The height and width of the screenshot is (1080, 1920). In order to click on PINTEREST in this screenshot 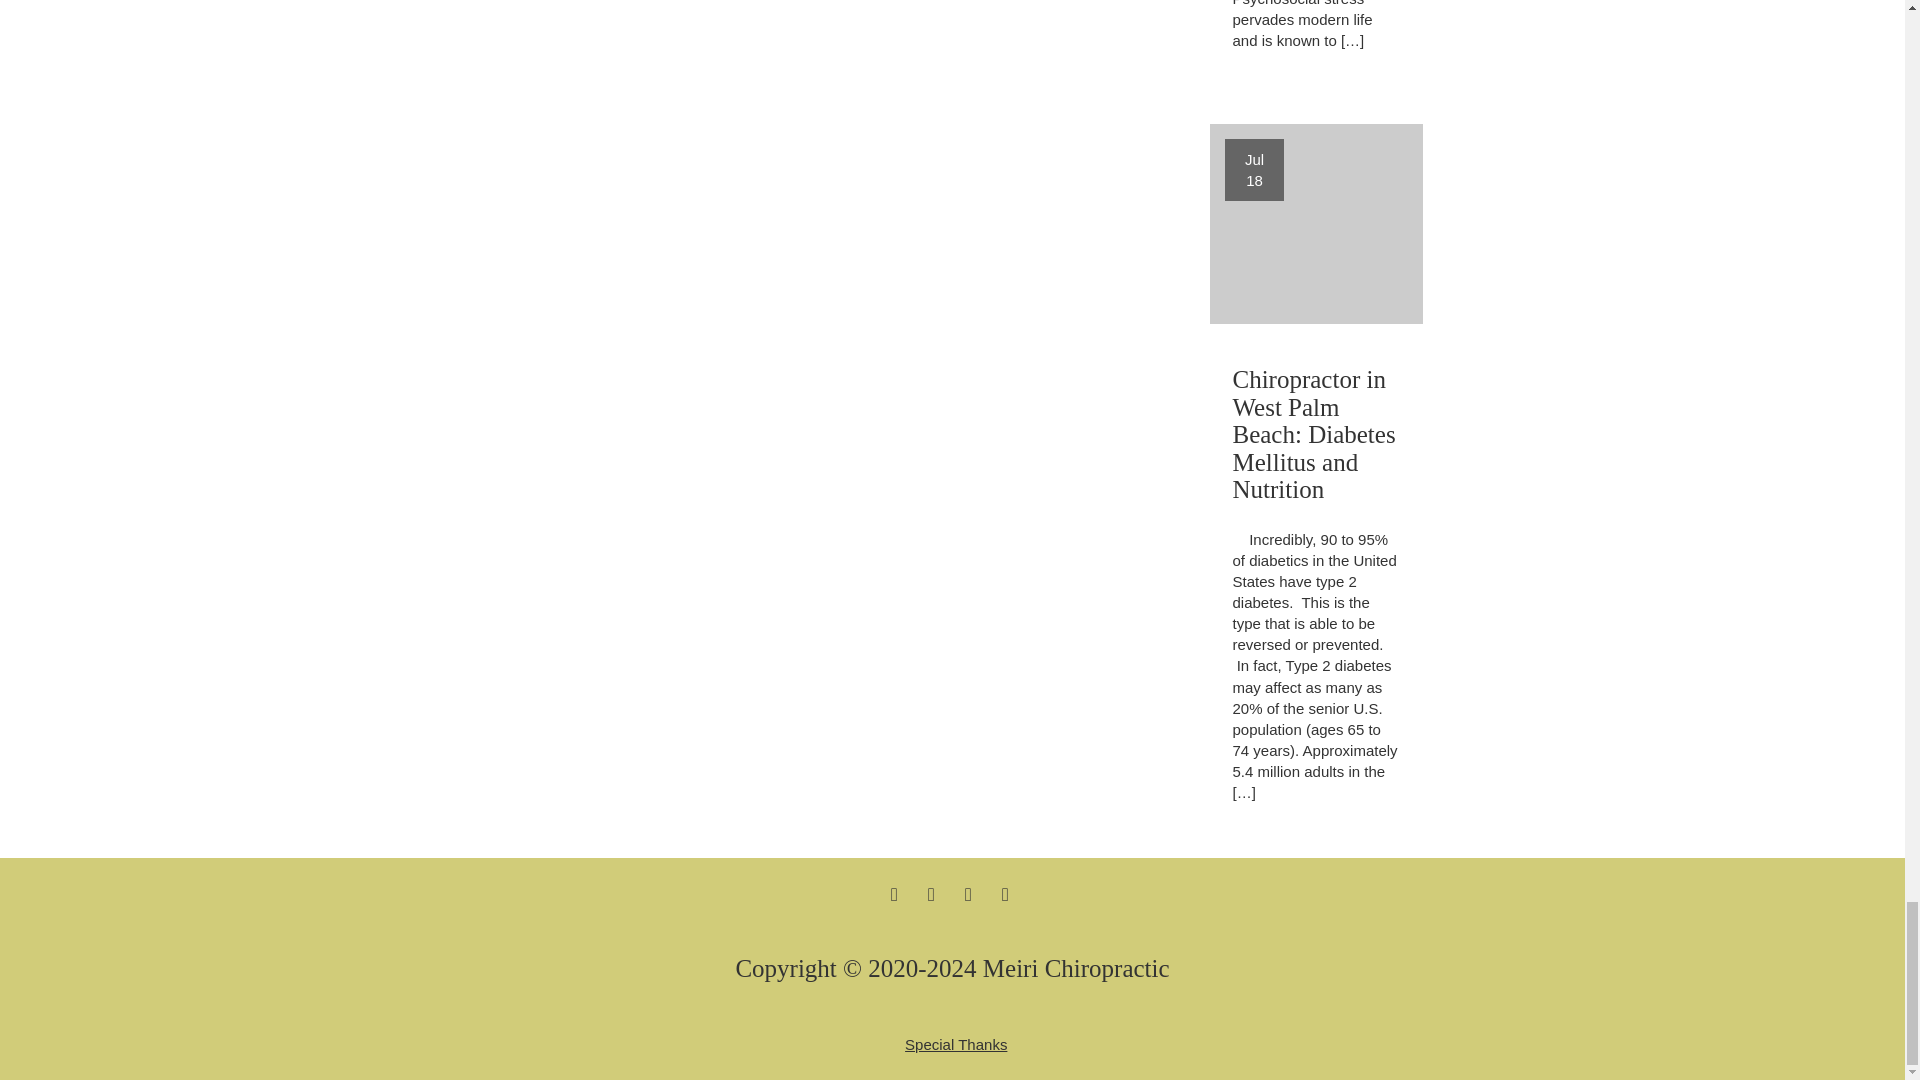, I will do `click(1006, 893)`.